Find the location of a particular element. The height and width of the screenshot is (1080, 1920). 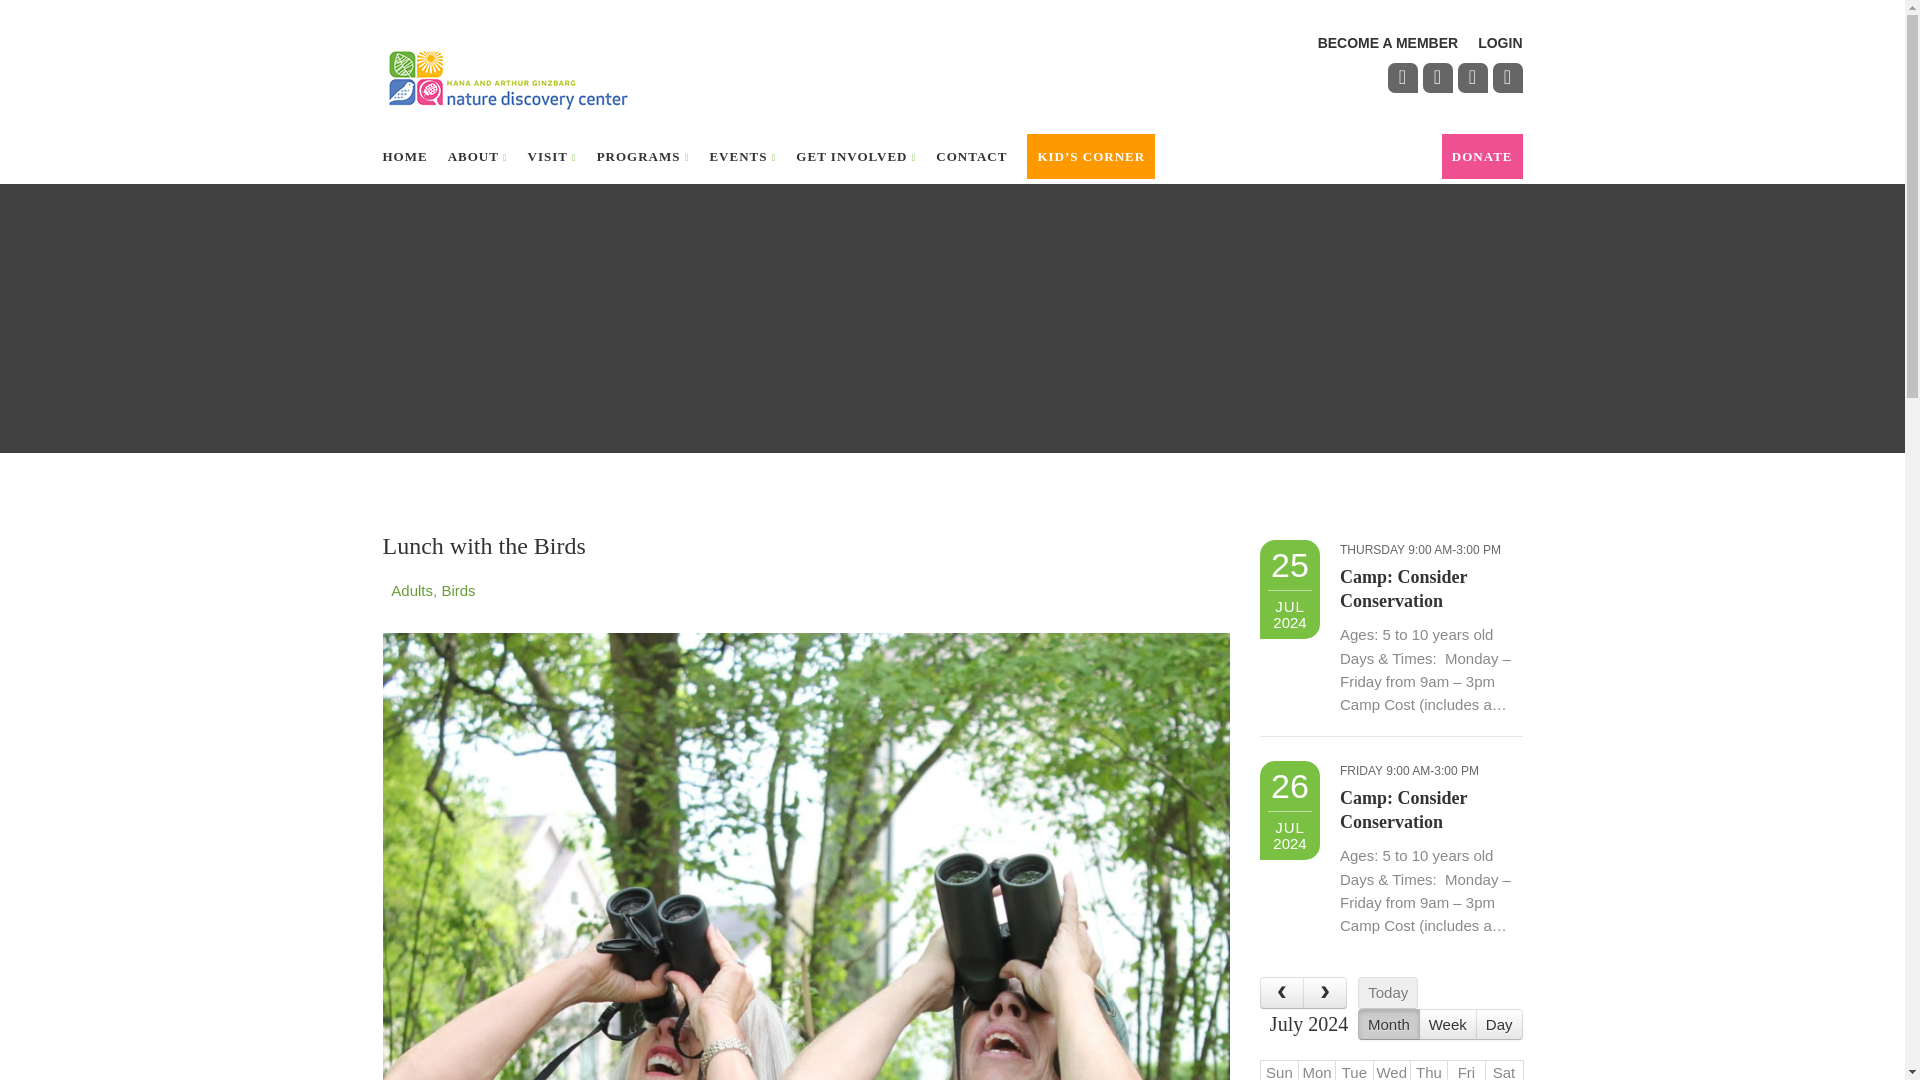

HOME is located at coordinates (404, 156).